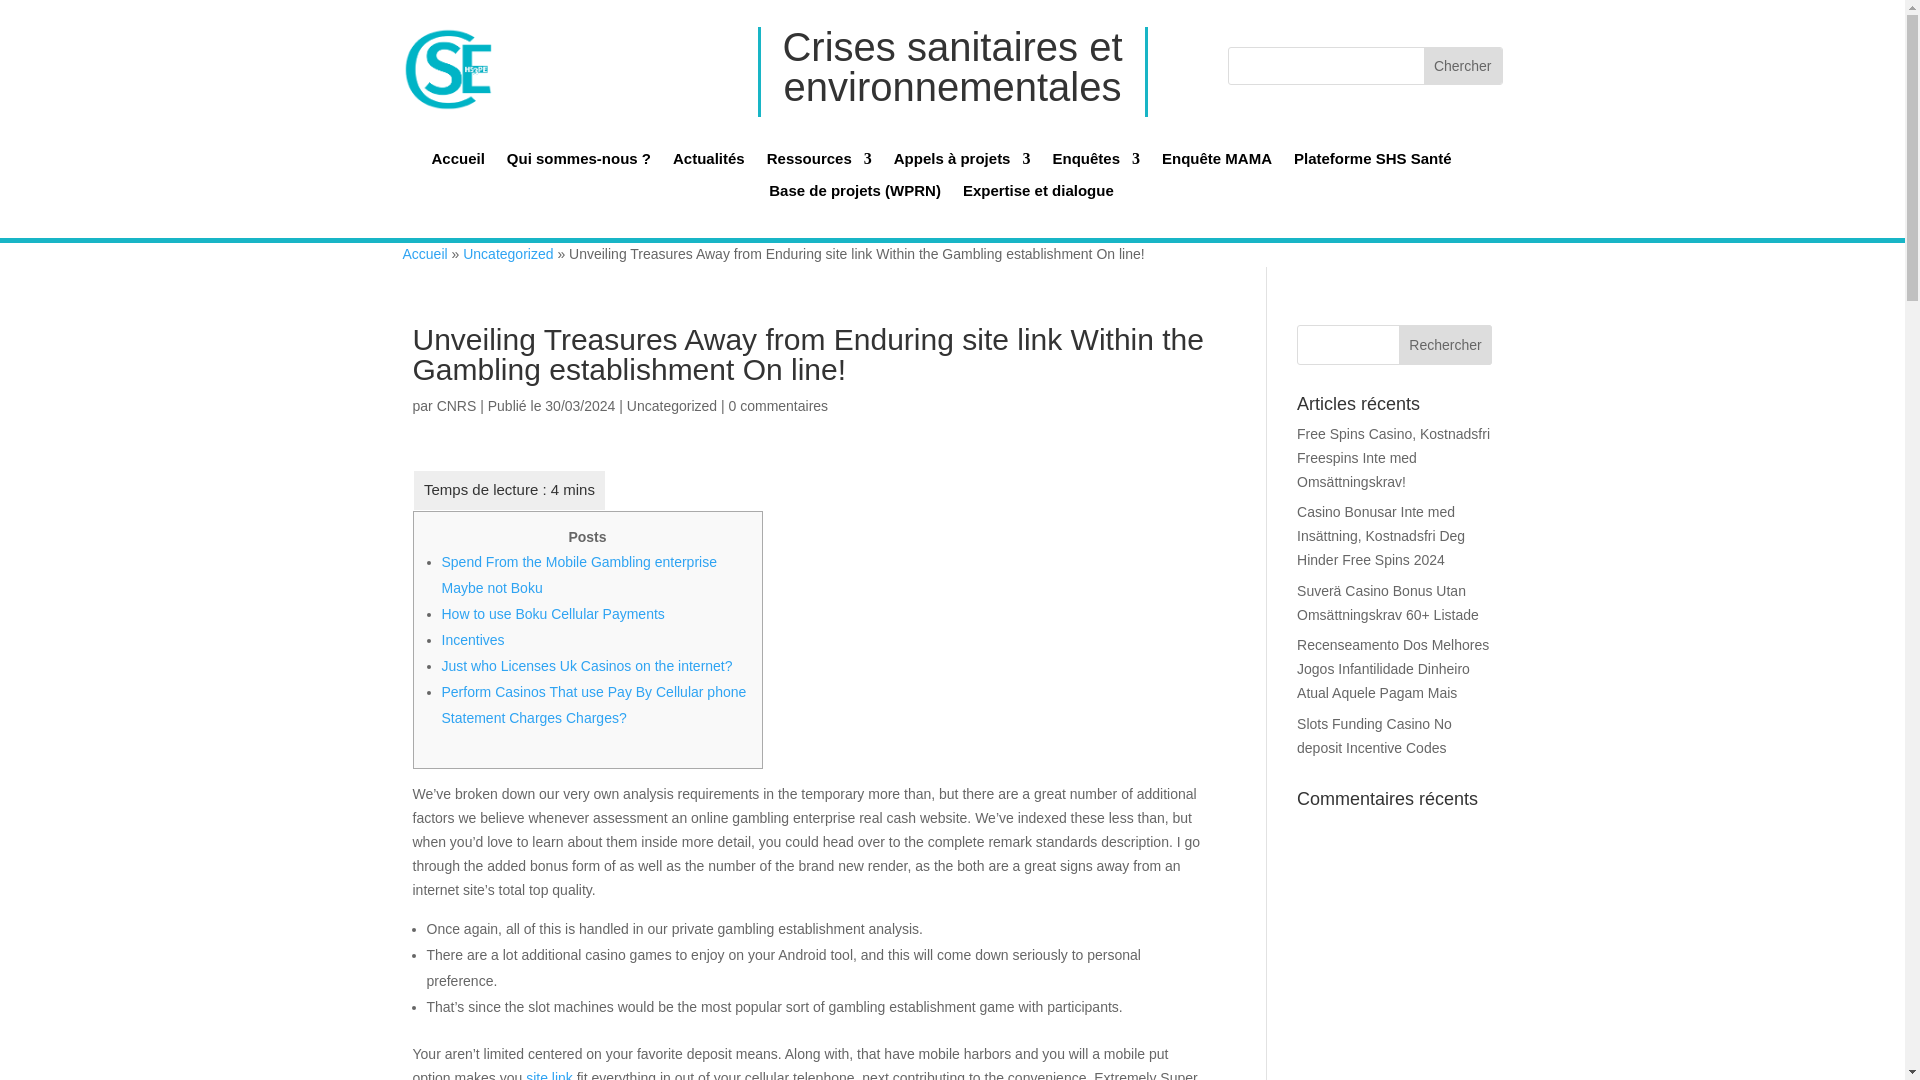 The width and height of the screenshot is (1920, 1080). I want to click on Chercher, so click(1462, 46).